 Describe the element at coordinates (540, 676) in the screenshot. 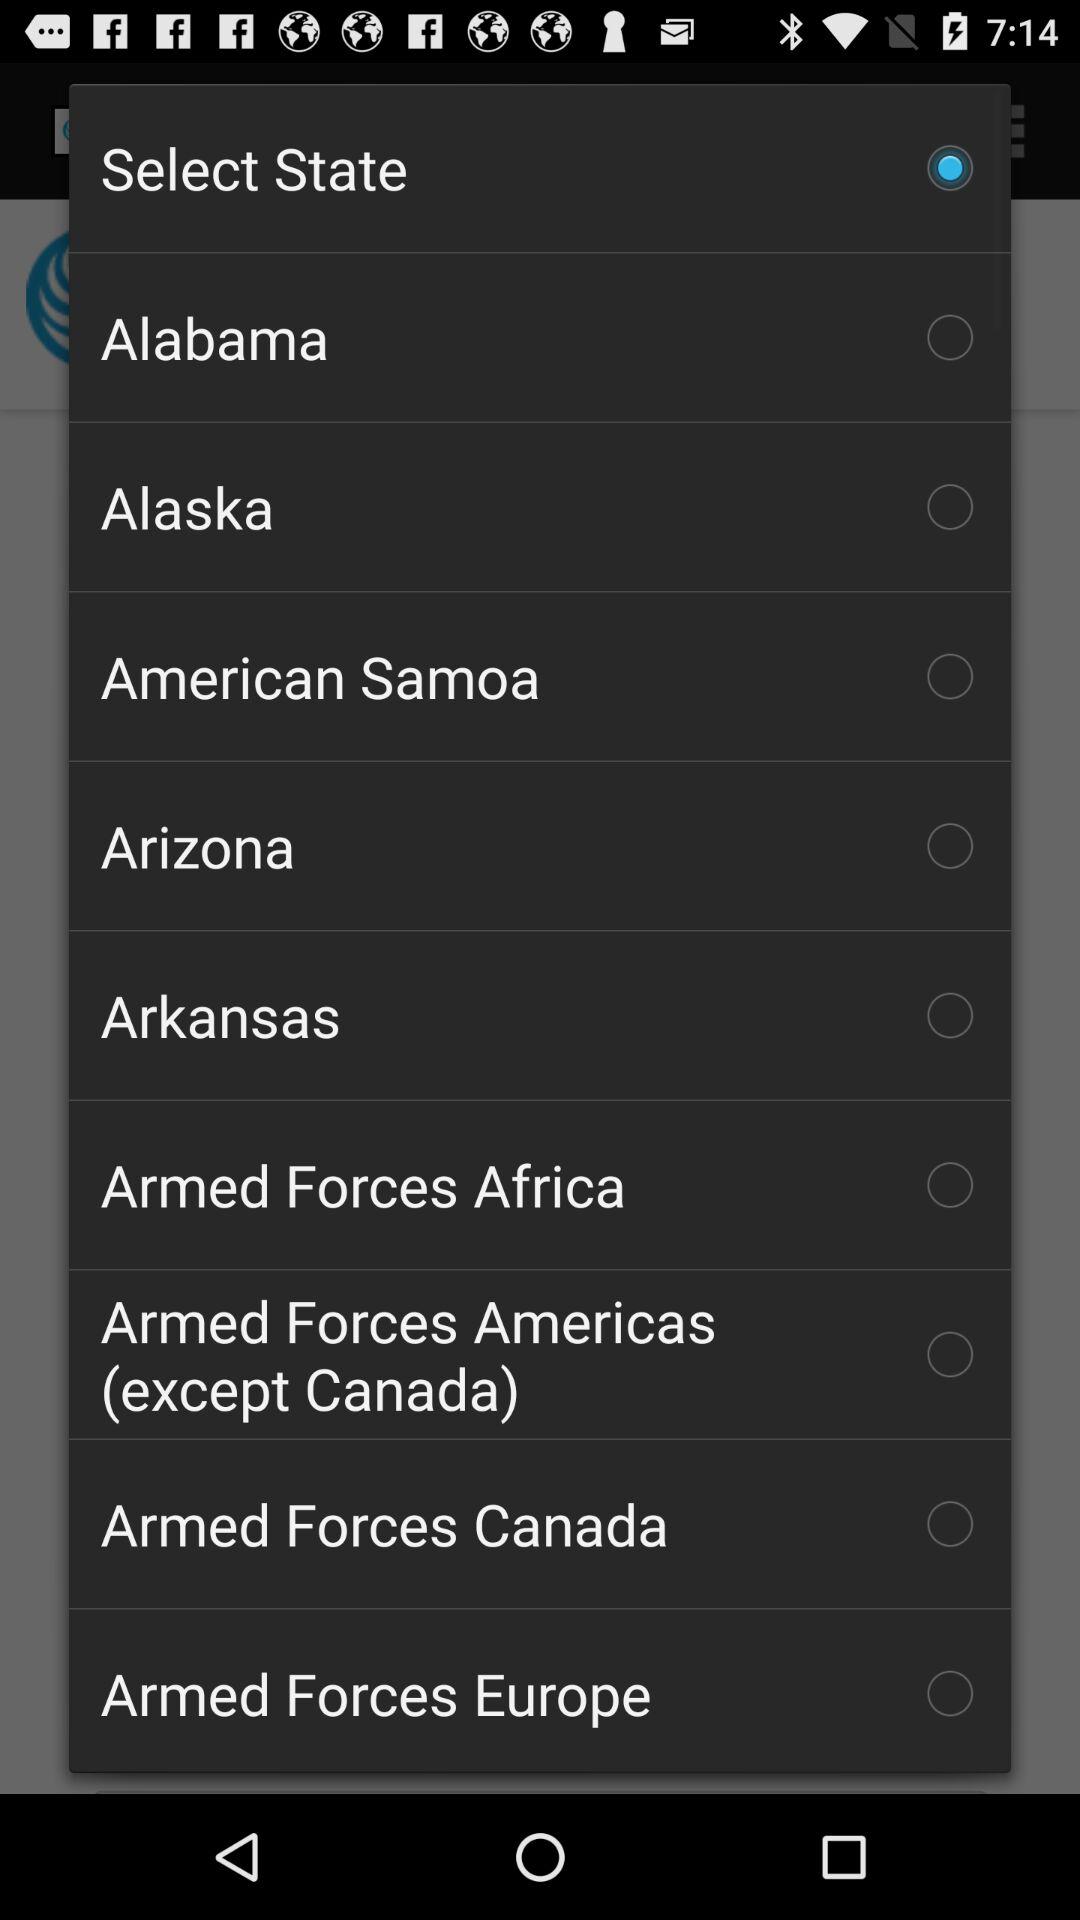

I see `open the item above arizona` at that location.